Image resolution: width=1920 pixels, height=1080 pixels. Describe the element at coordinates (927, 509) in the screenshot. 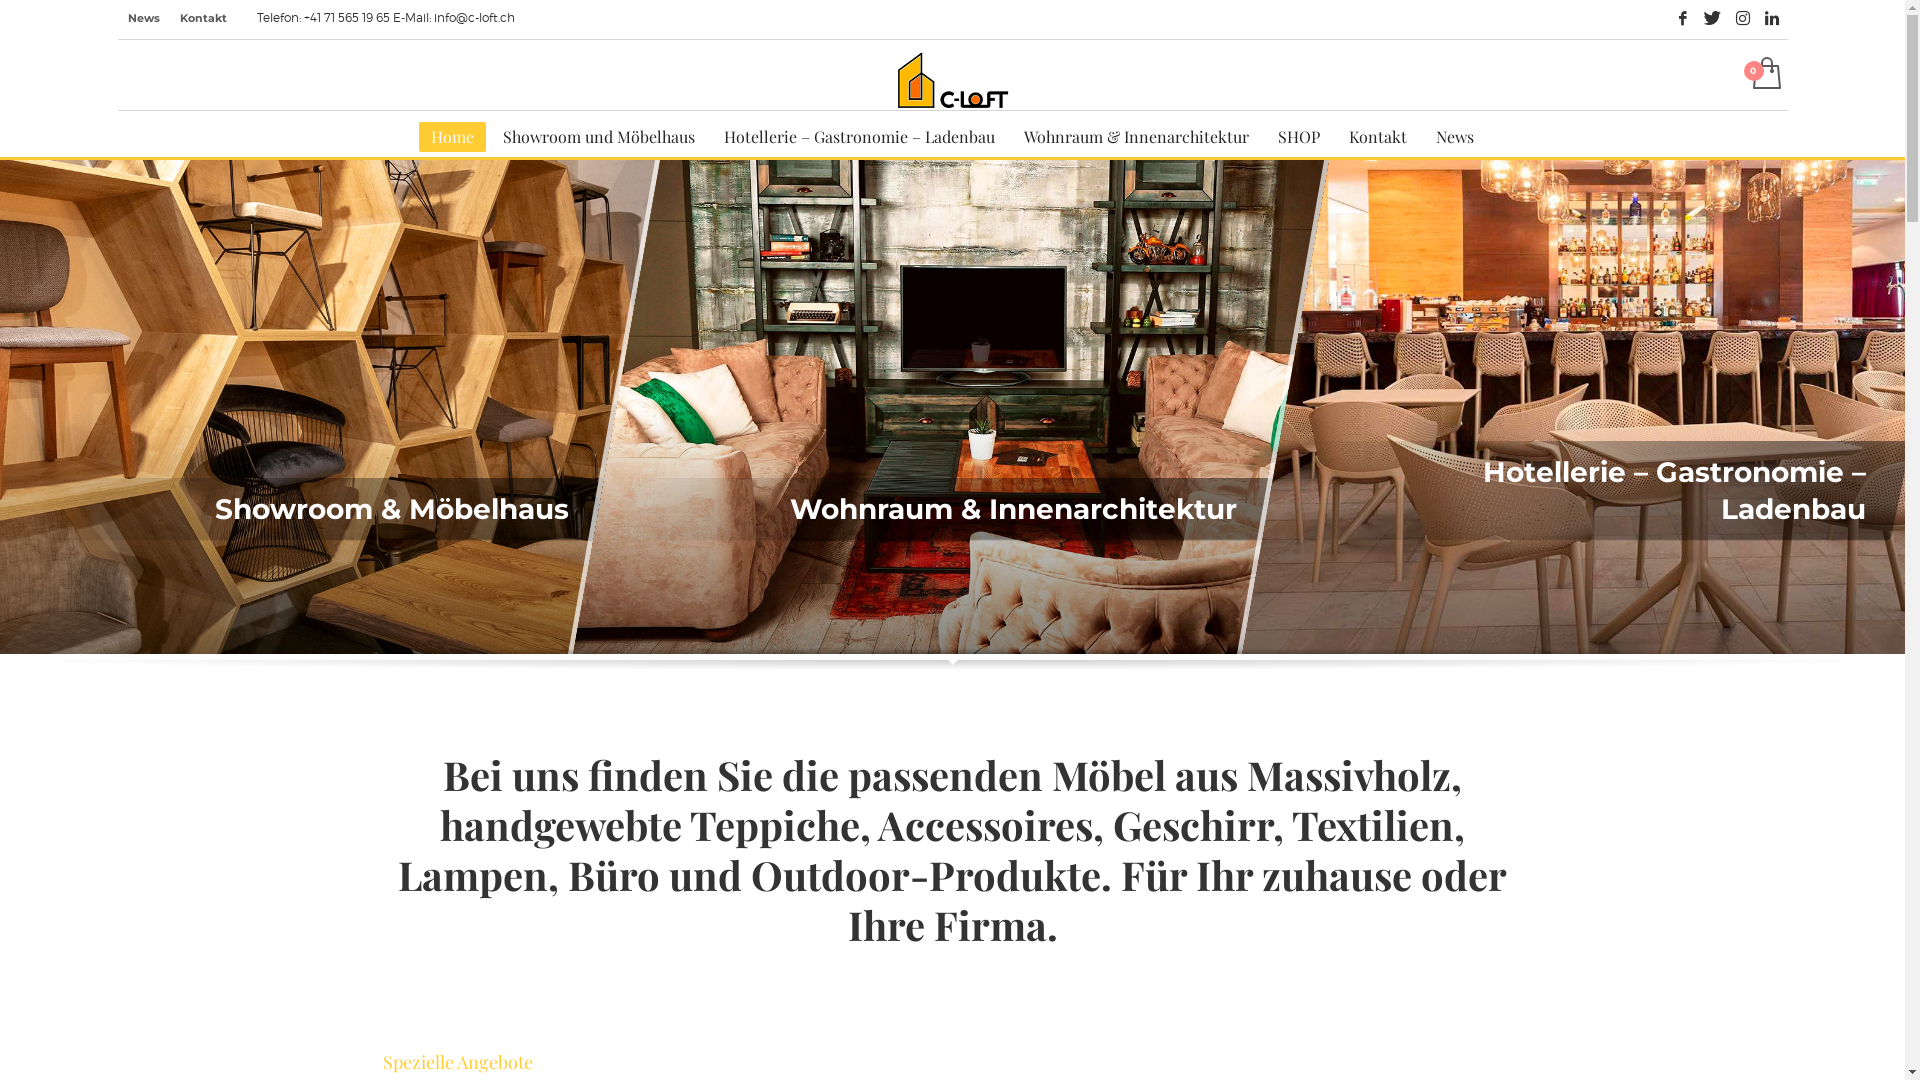

I see `Wohnraum & Innenarchitektur` at that location.